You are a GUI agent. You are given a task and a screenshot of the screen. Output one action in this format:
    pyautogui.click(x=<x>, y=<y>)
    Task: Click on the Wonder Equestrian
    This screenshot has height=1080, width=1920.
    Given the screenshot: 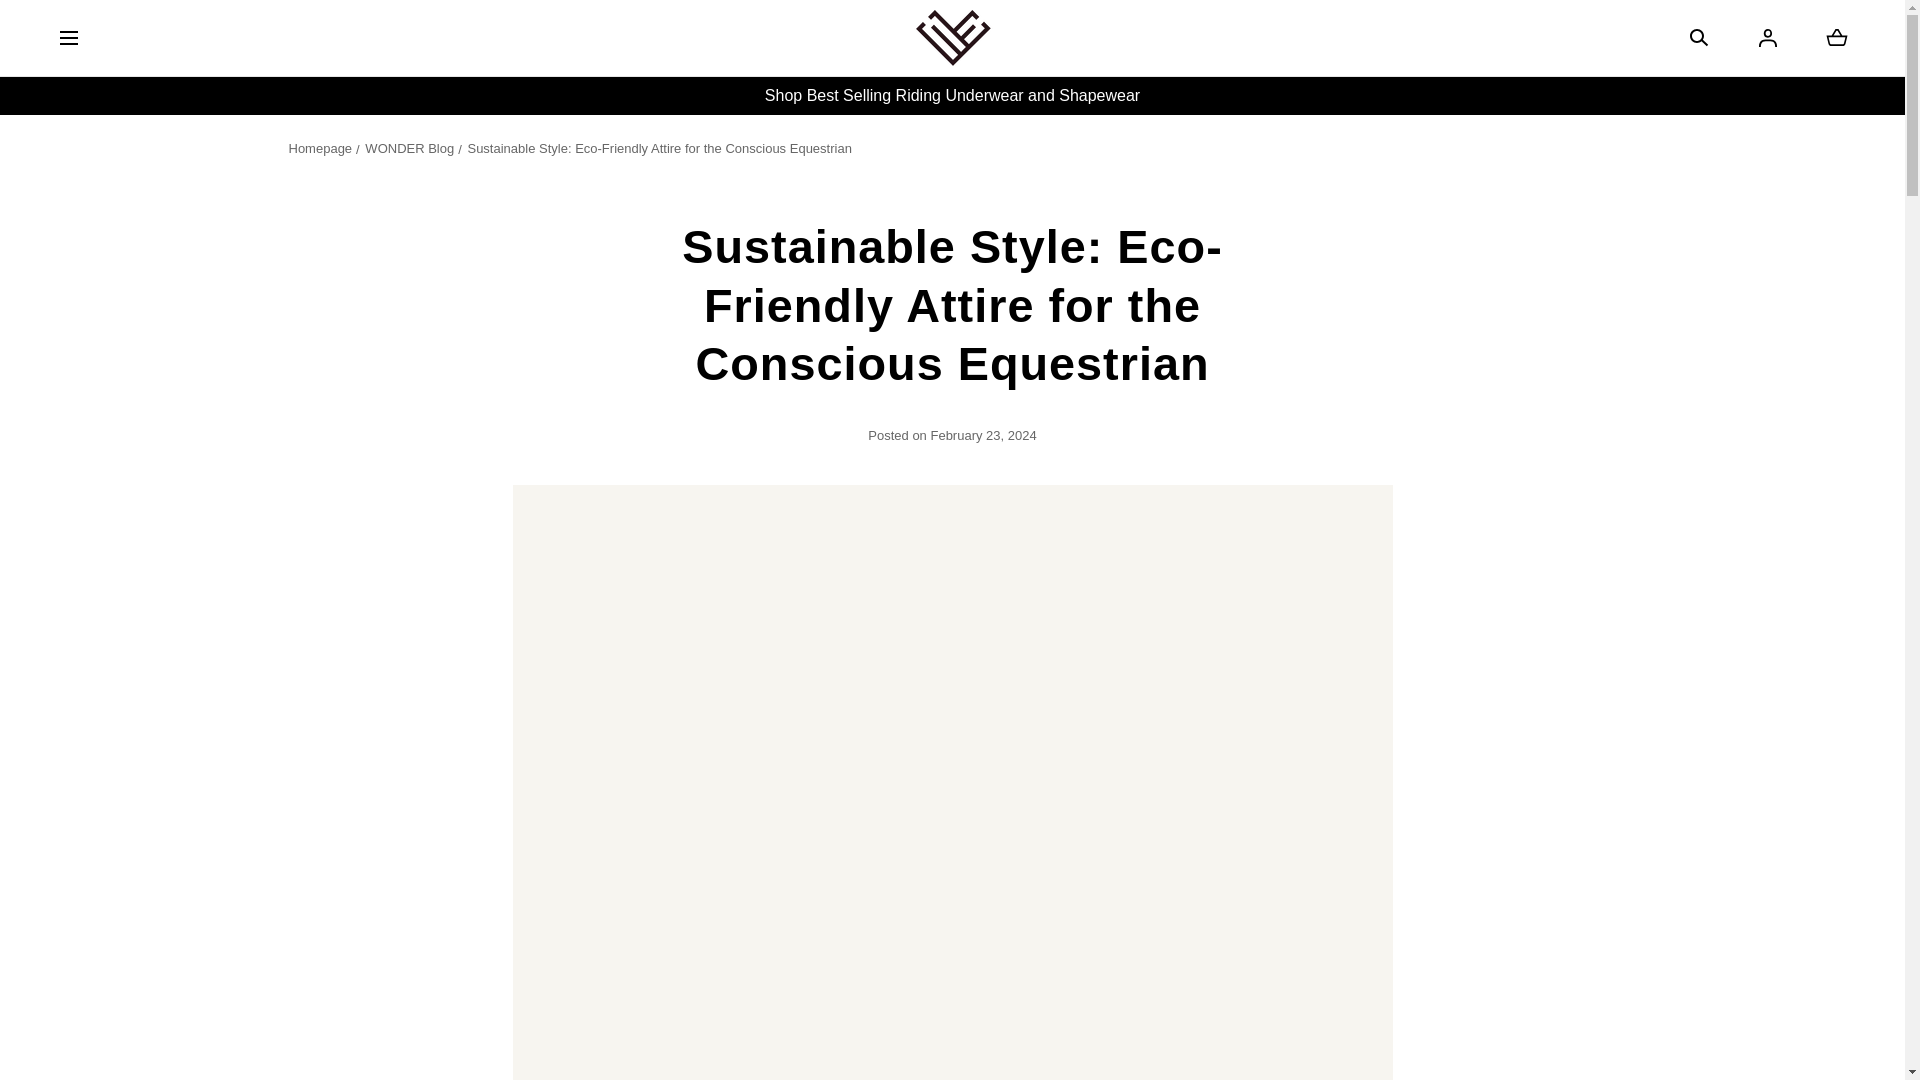 What is the action you would take?
    pyautogui.click(x=106, y=24)
    